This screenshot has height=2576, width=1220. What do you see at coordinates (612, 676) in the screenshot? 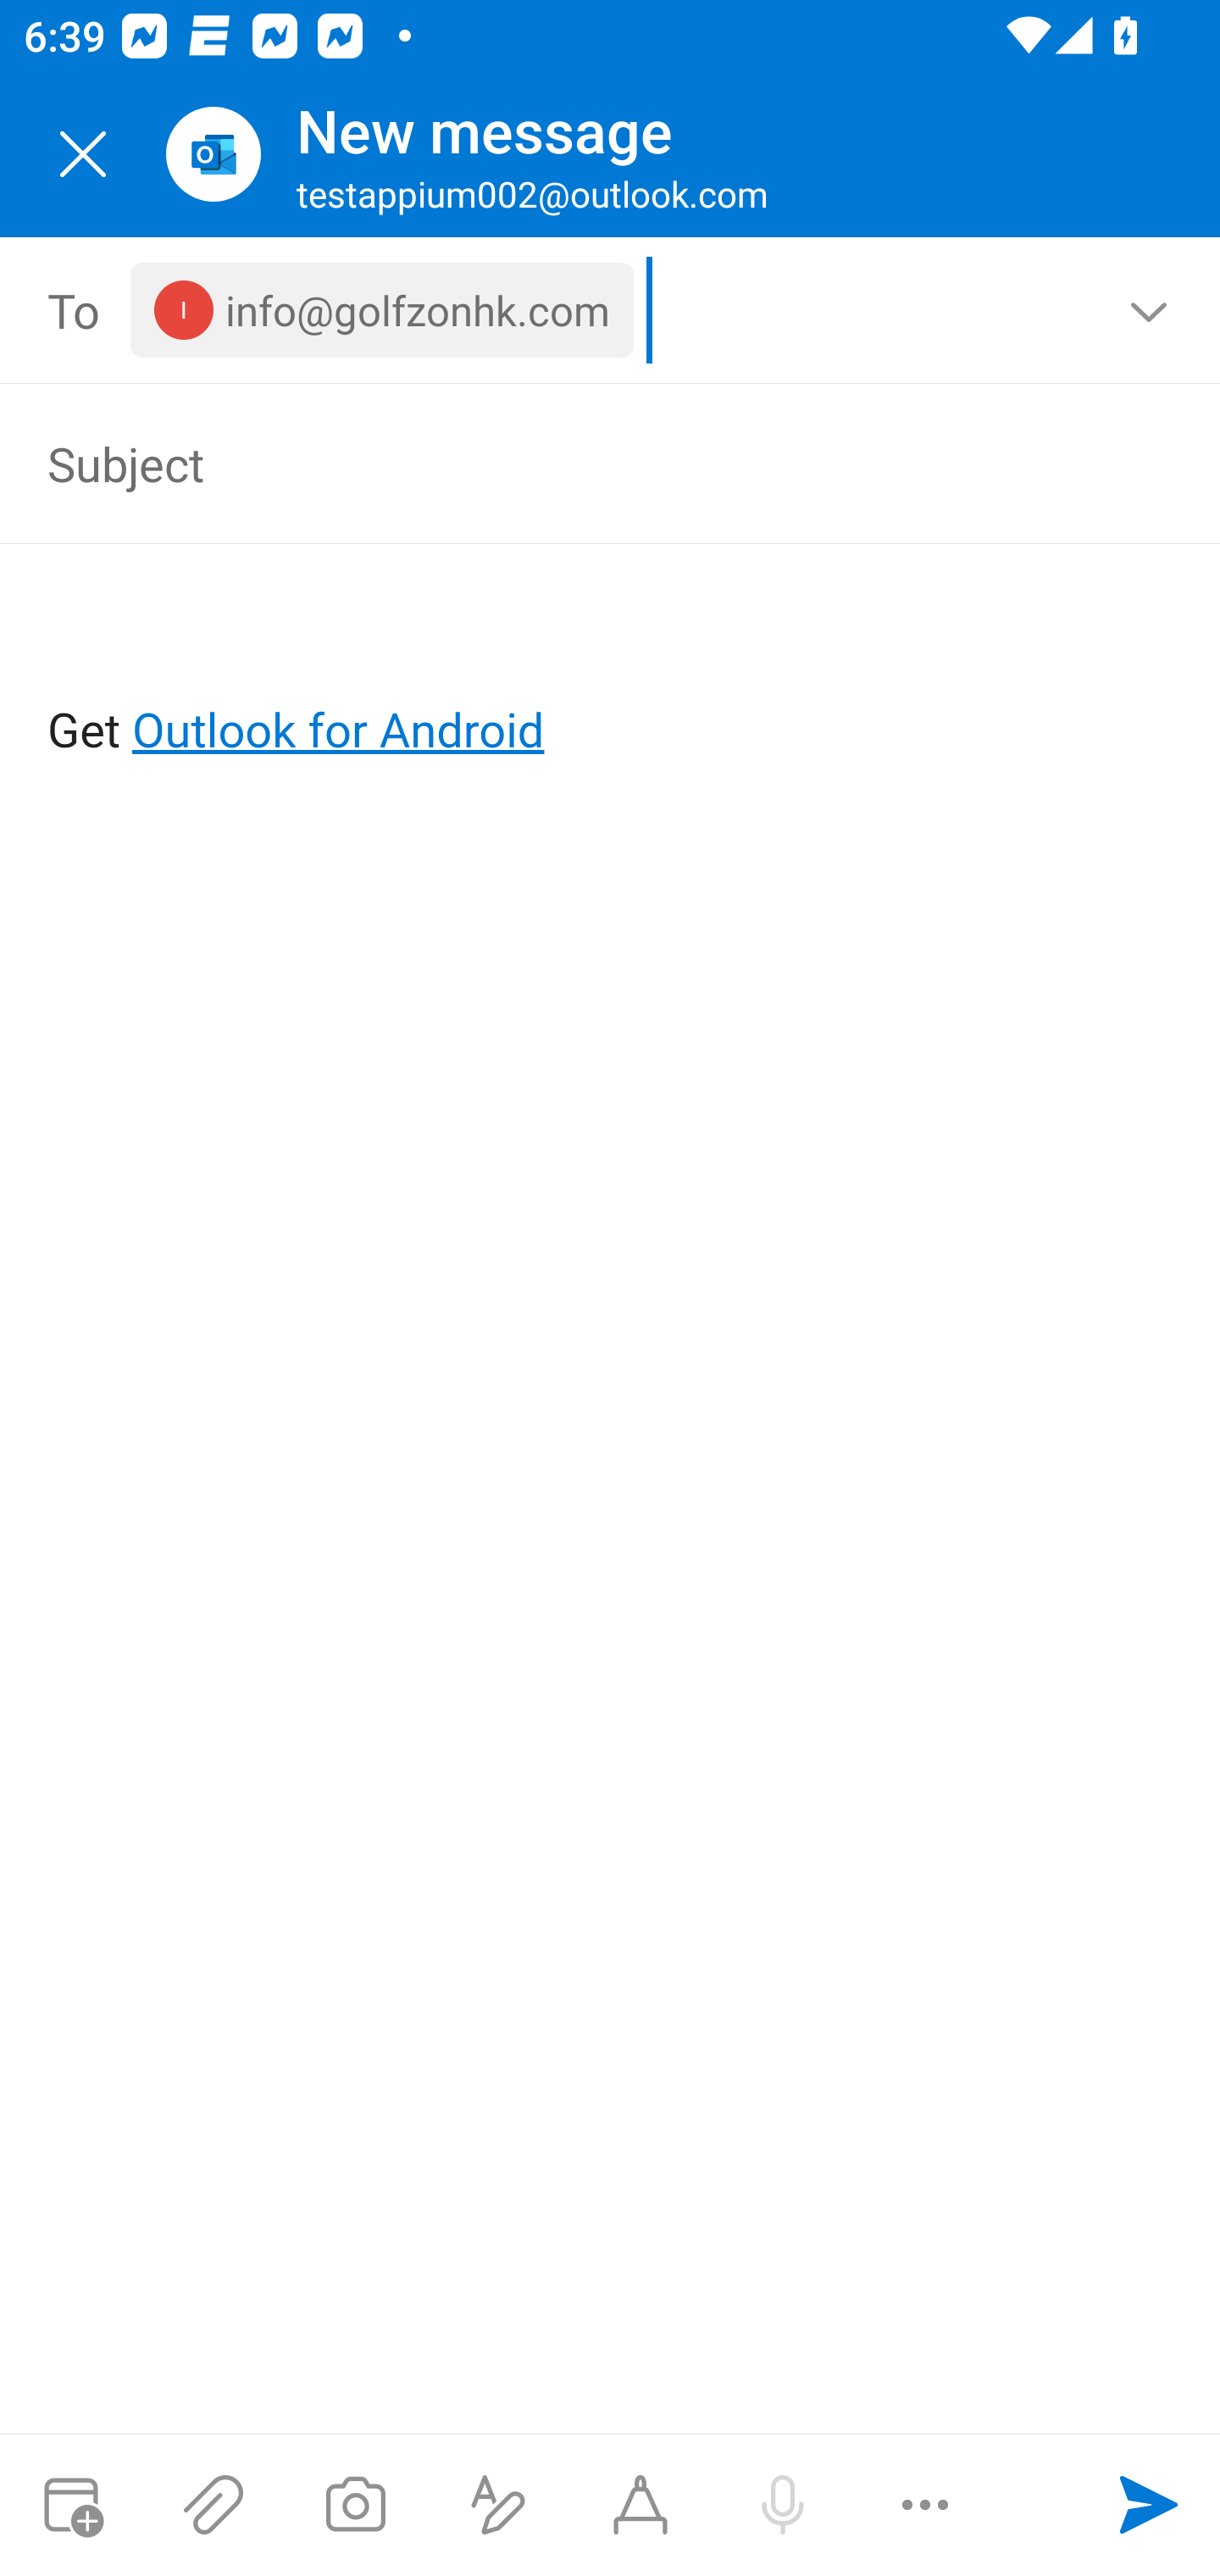
I see `

Get Outlook for Android` at bounding box center [612, 676].